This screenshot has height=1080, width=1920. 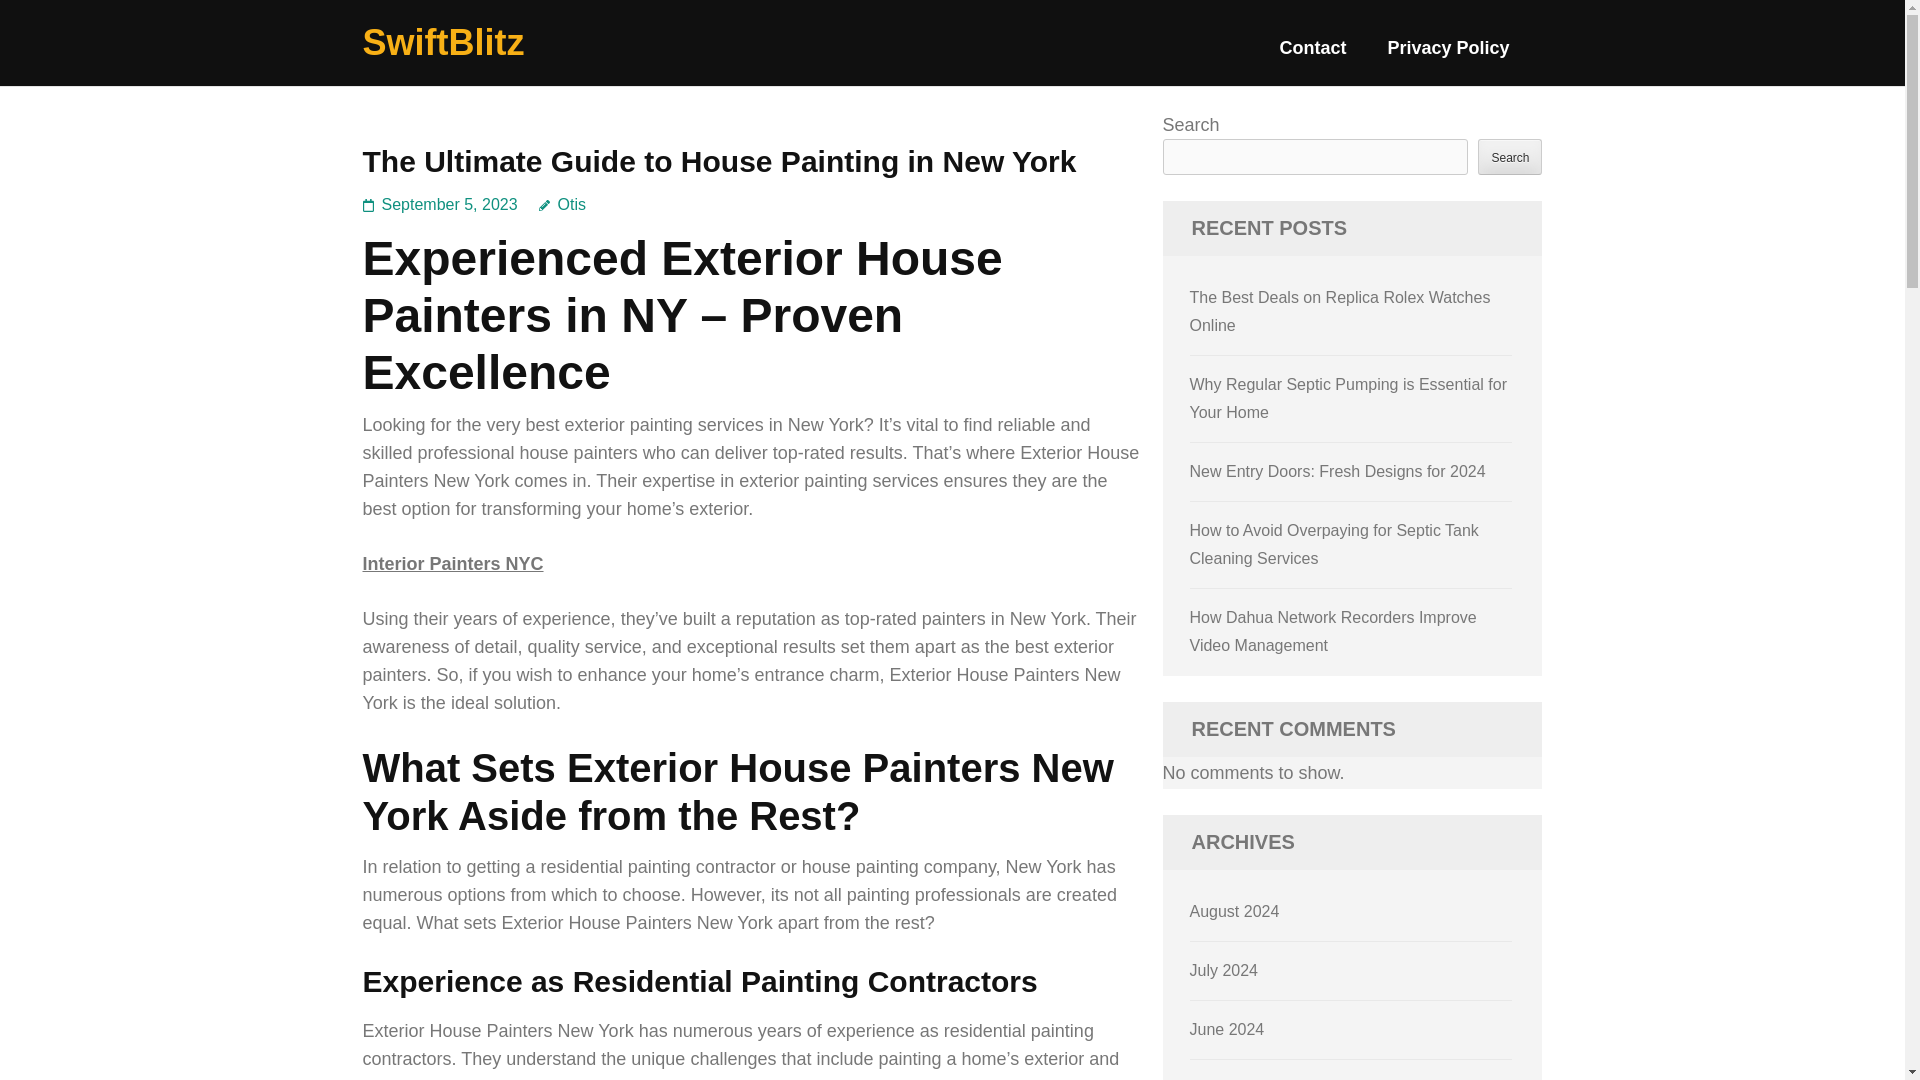 What do you see at coordinates (1340, 311) in the screenshot?
I see `The Best Deals on Replica Rolex Watches Online` at bounding box center [1340, 311].